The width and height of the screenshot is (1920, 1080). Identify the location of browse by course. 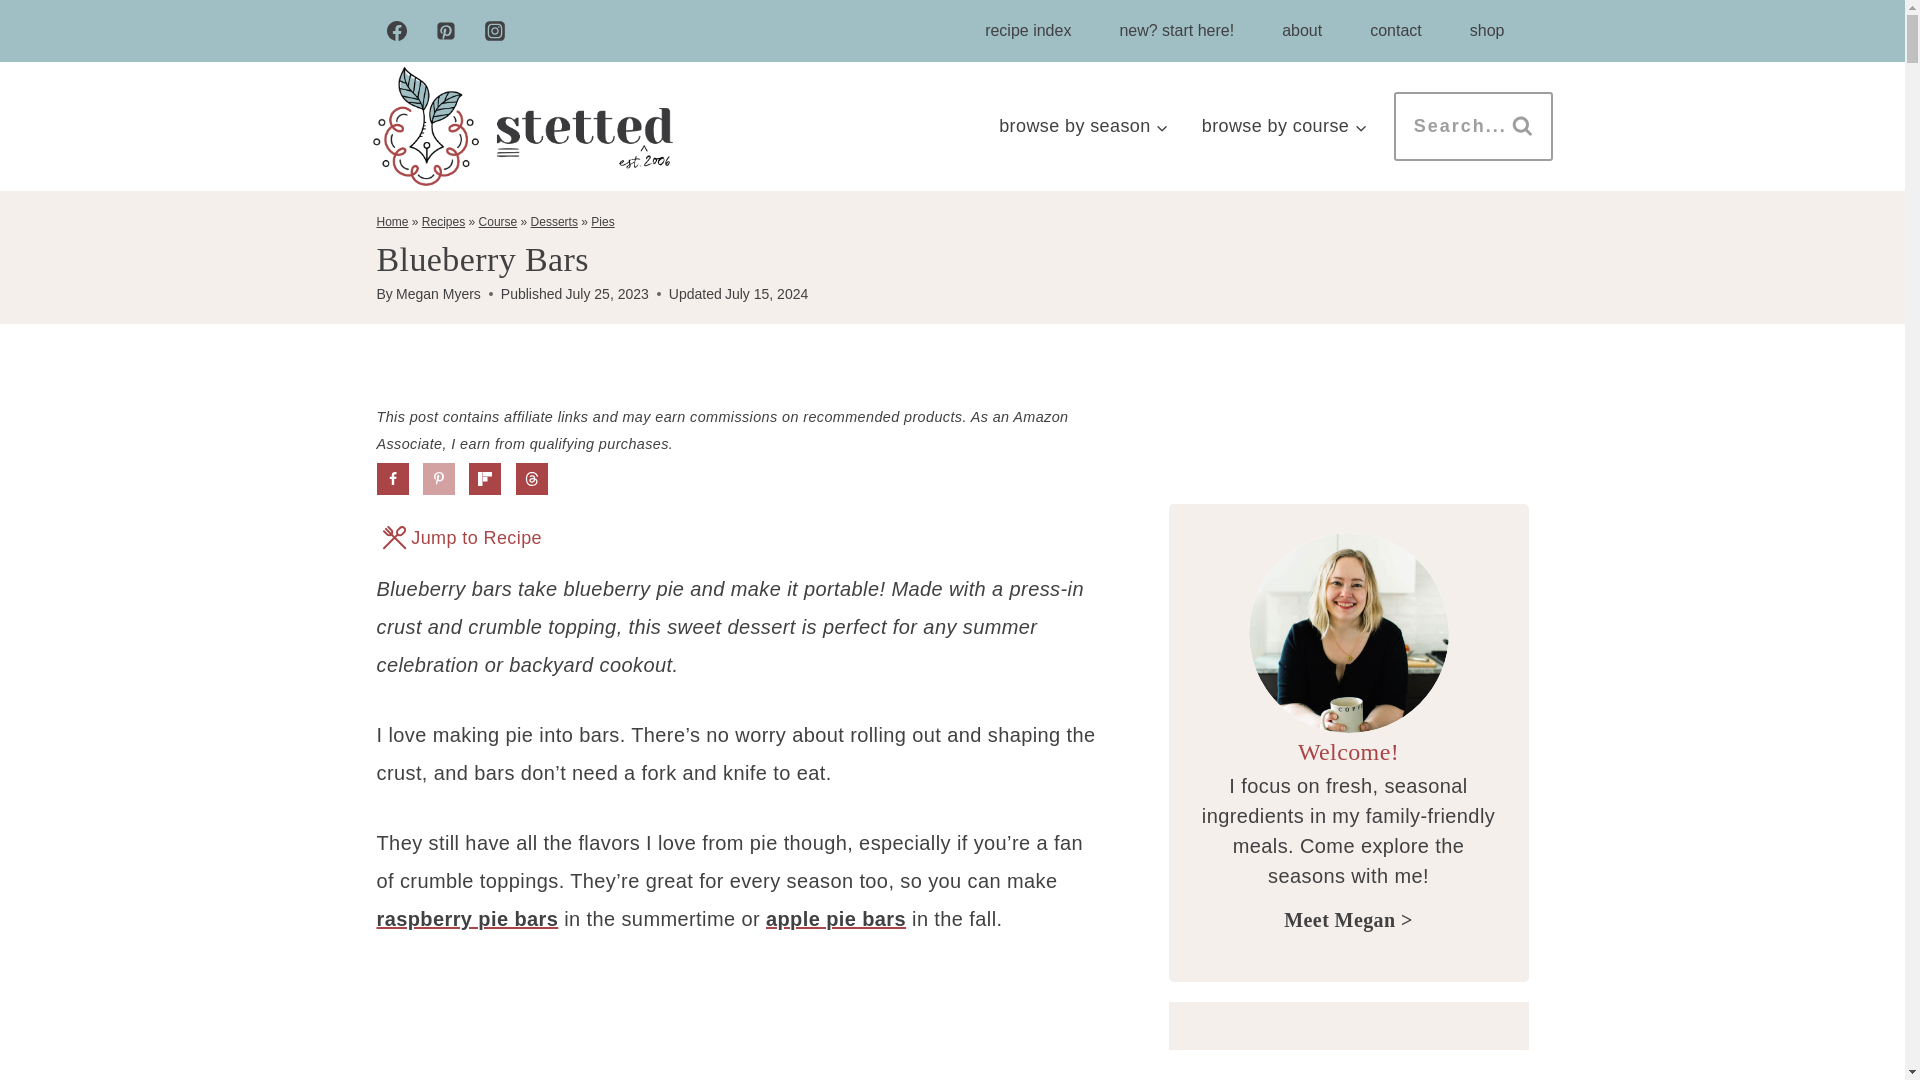
(1284, 126).